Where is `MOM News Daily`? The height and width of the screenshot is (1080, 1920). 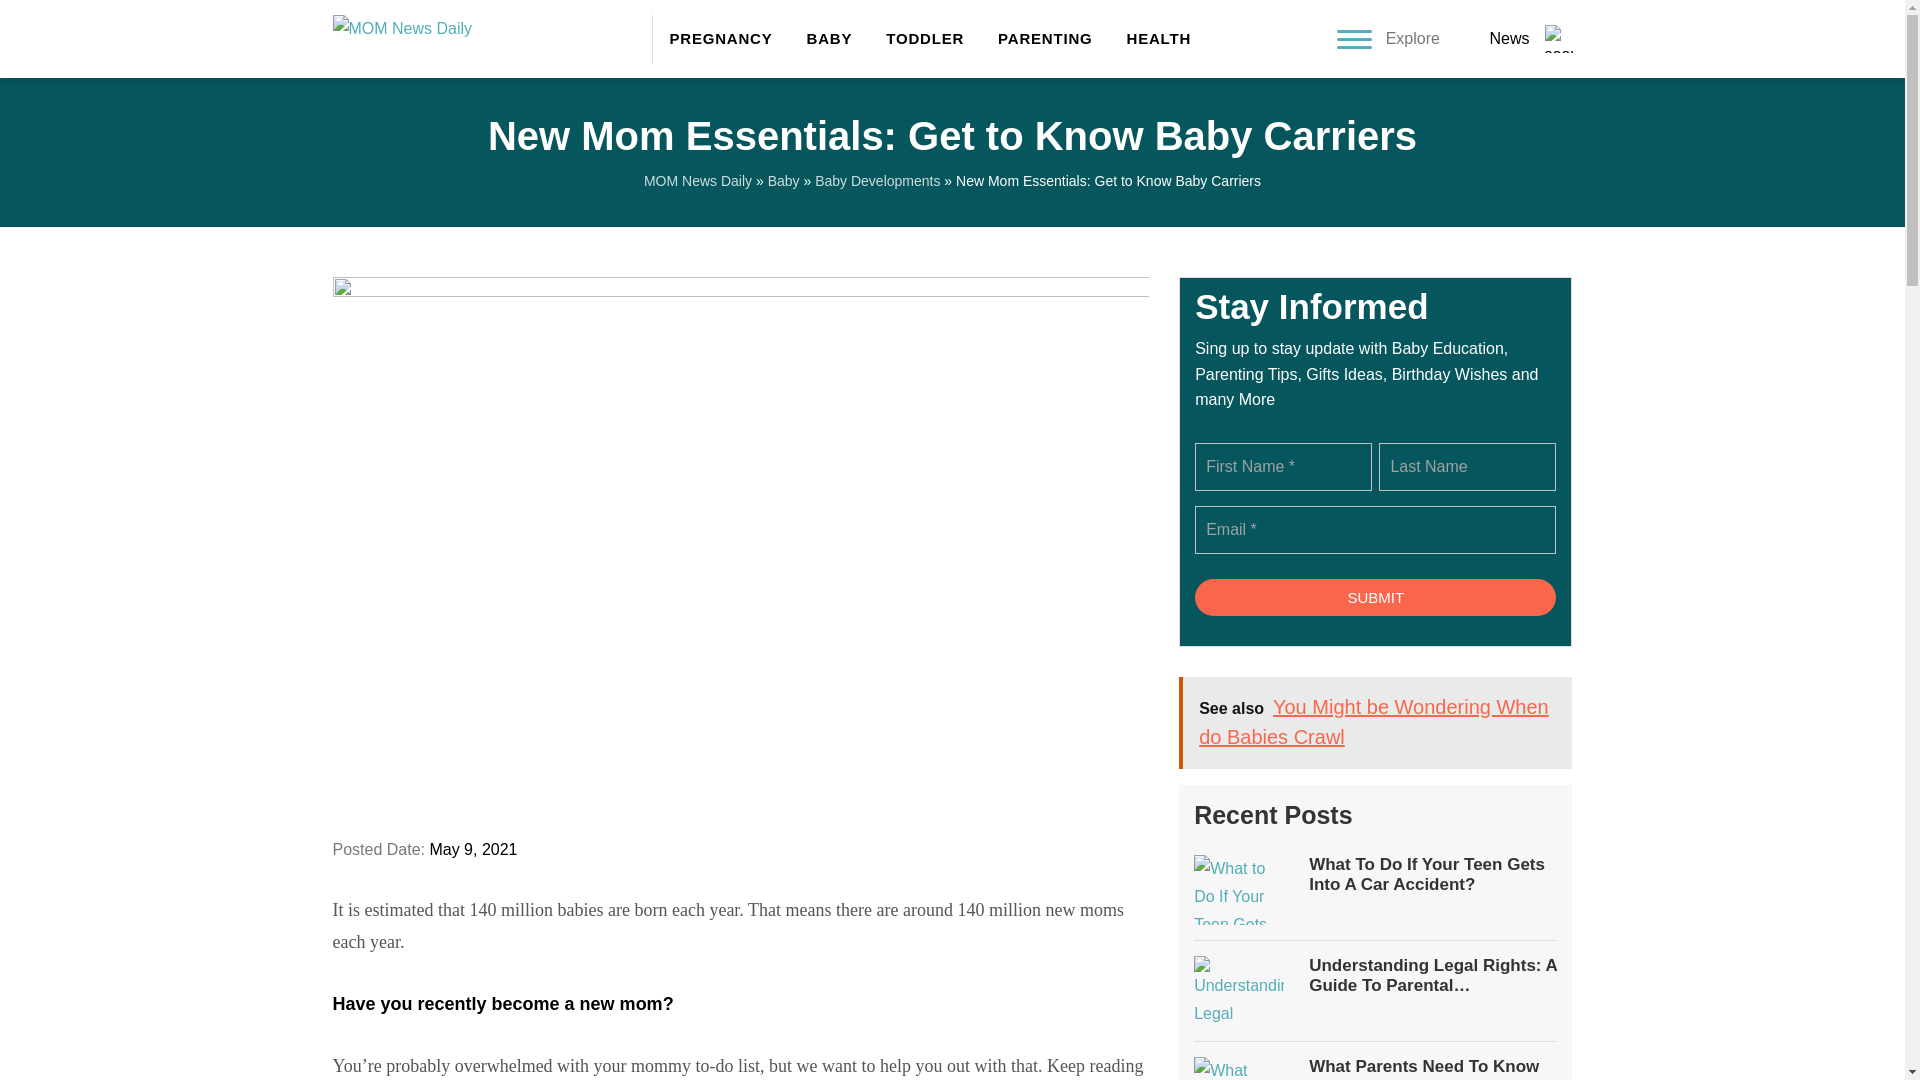 MOM News Daily is located at coordinates (698, 180).